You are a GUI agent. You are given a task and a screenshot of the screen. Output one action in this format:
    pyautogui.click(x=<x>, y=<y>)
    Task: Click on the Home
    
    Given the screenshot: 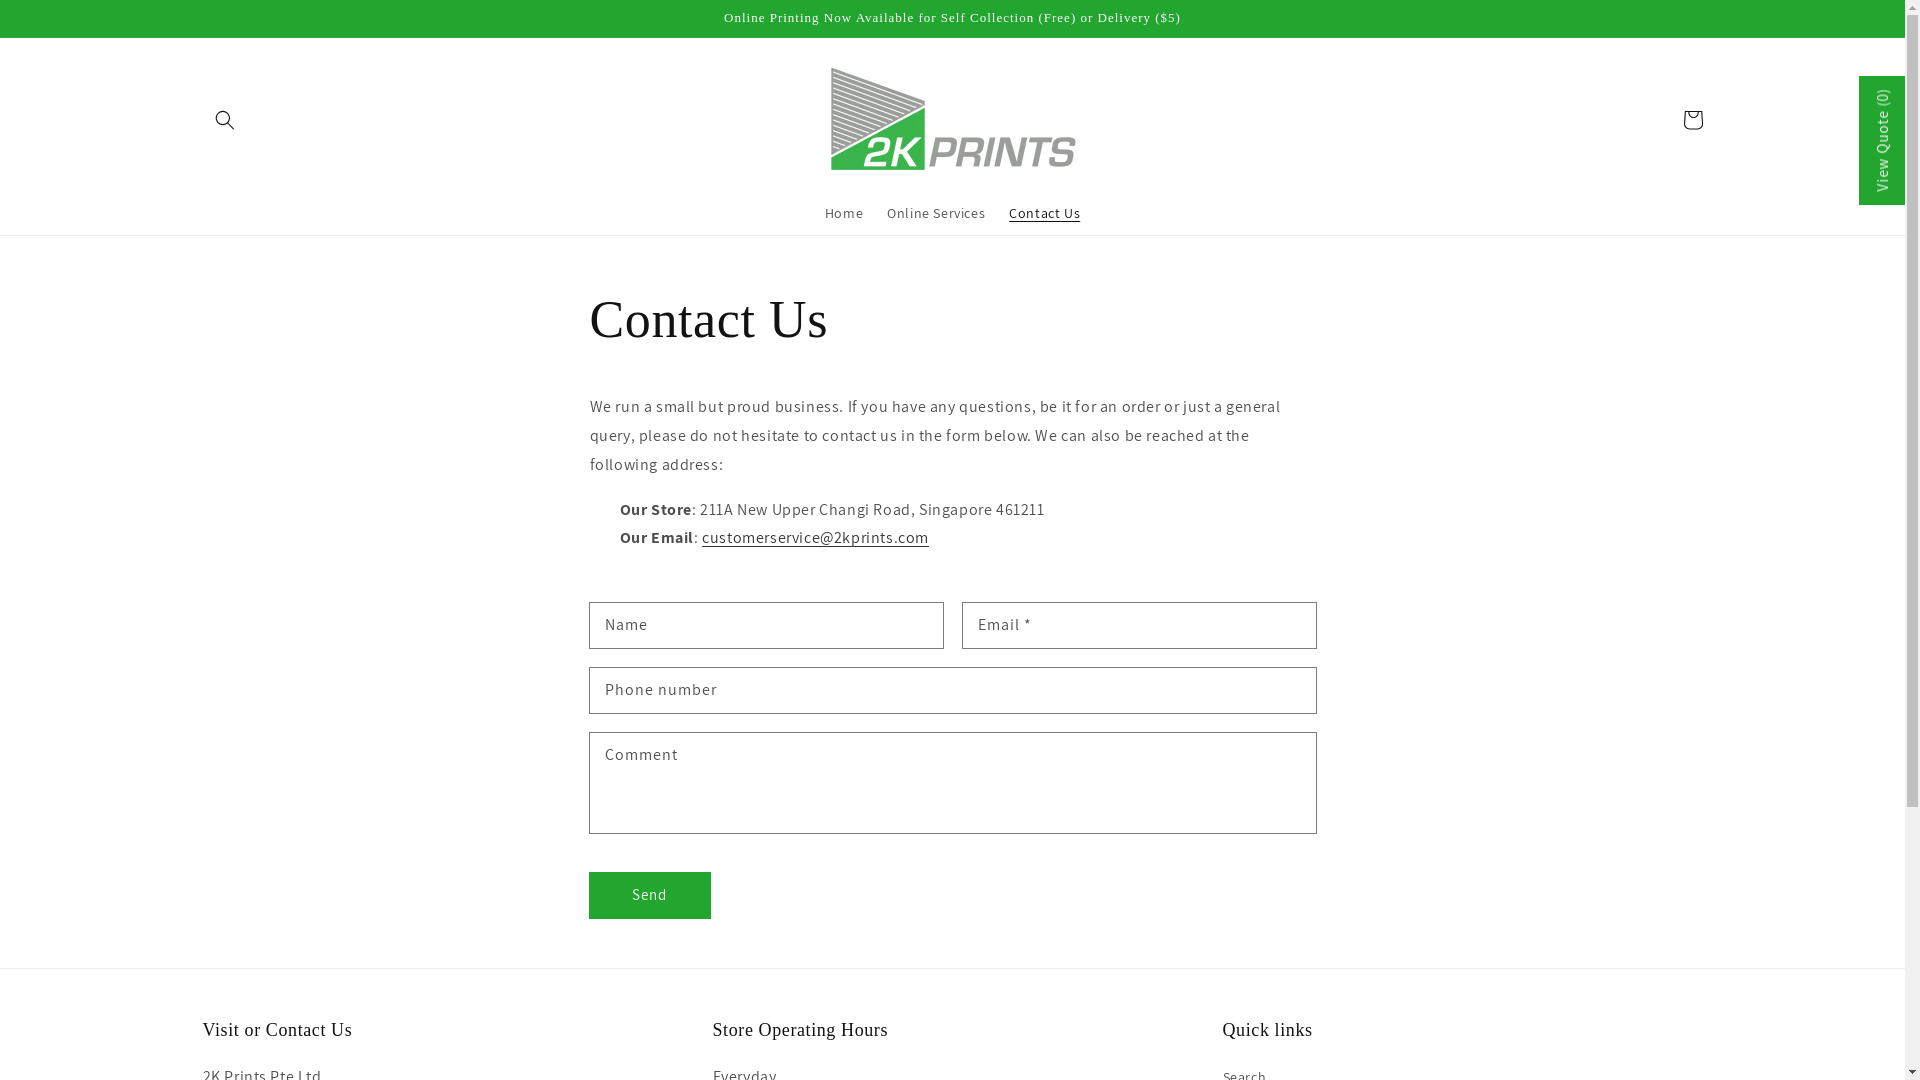 What is the action you would take?
    pyautogui.click(x=844, y=213)
    